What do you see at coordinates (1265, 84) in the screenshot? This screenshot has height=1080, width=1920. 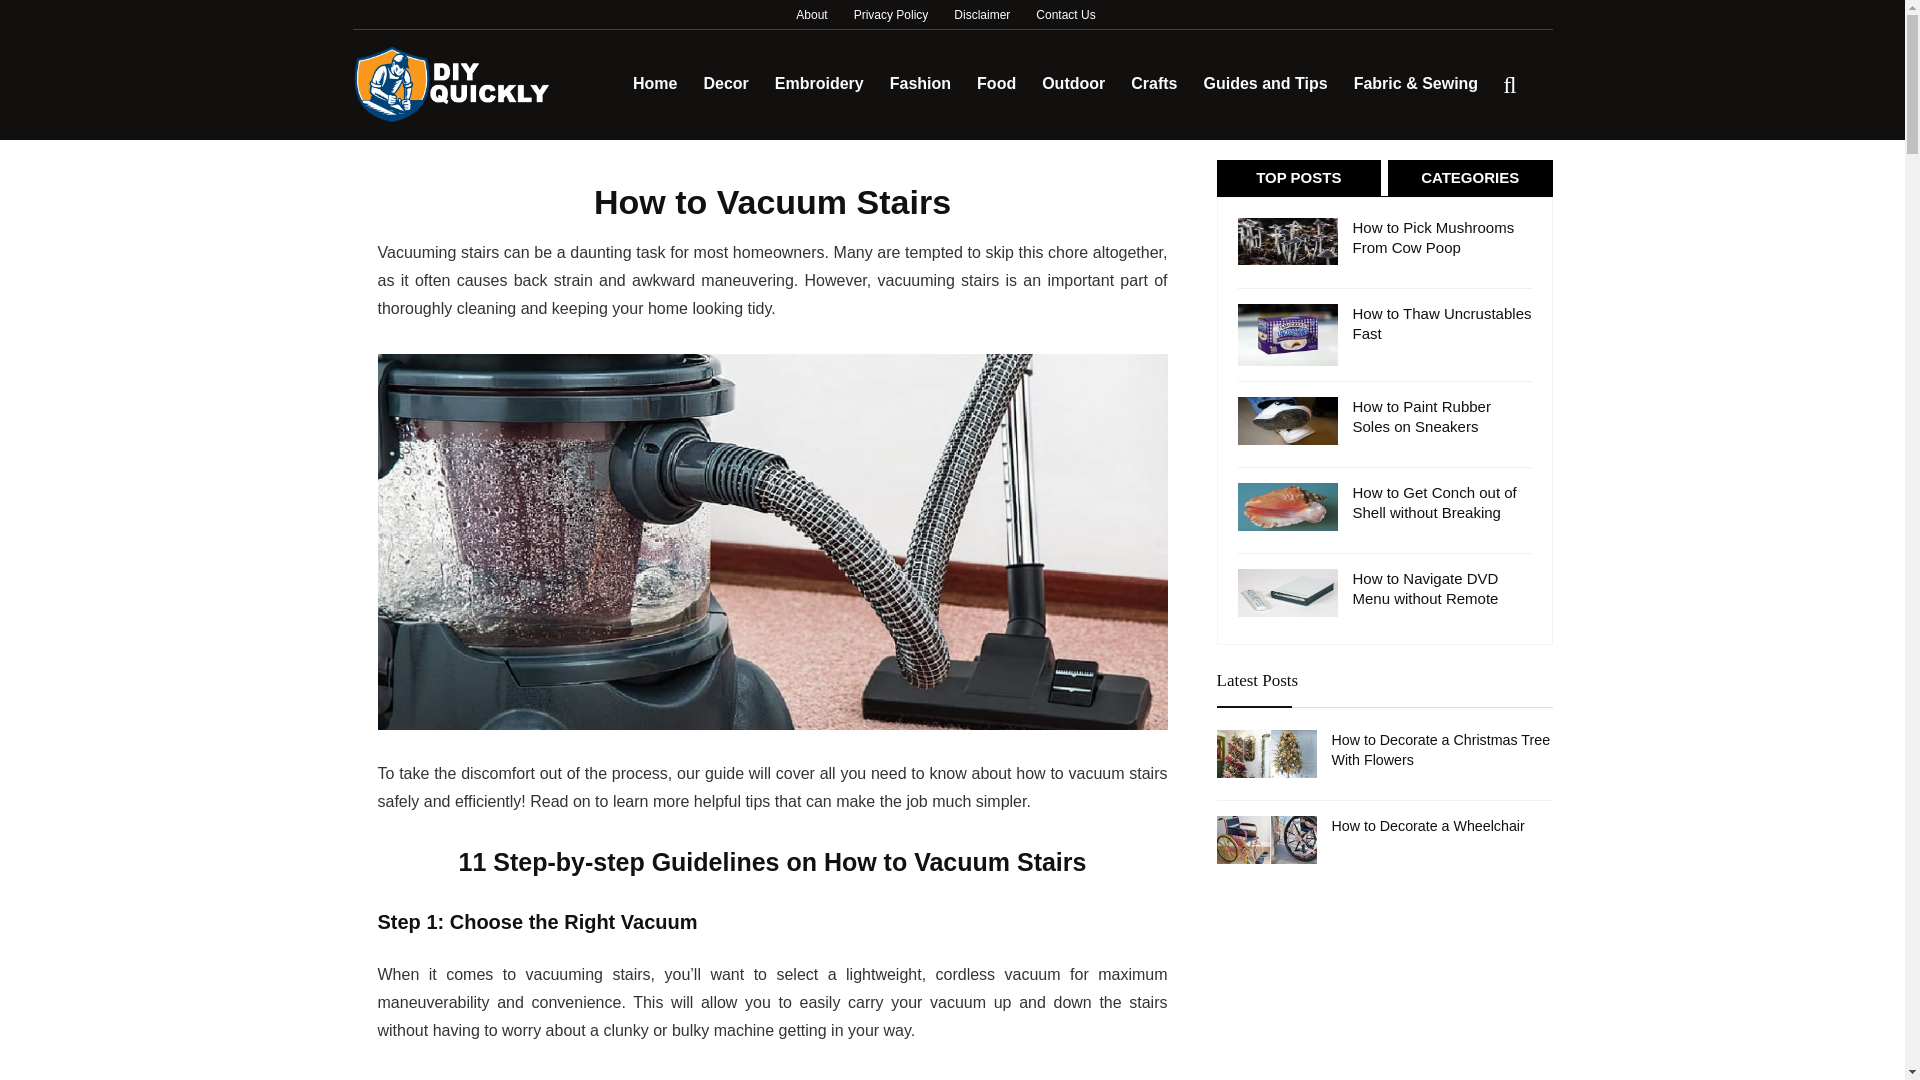 I see `Guides and Tips` at bounding box center [1265, 84].